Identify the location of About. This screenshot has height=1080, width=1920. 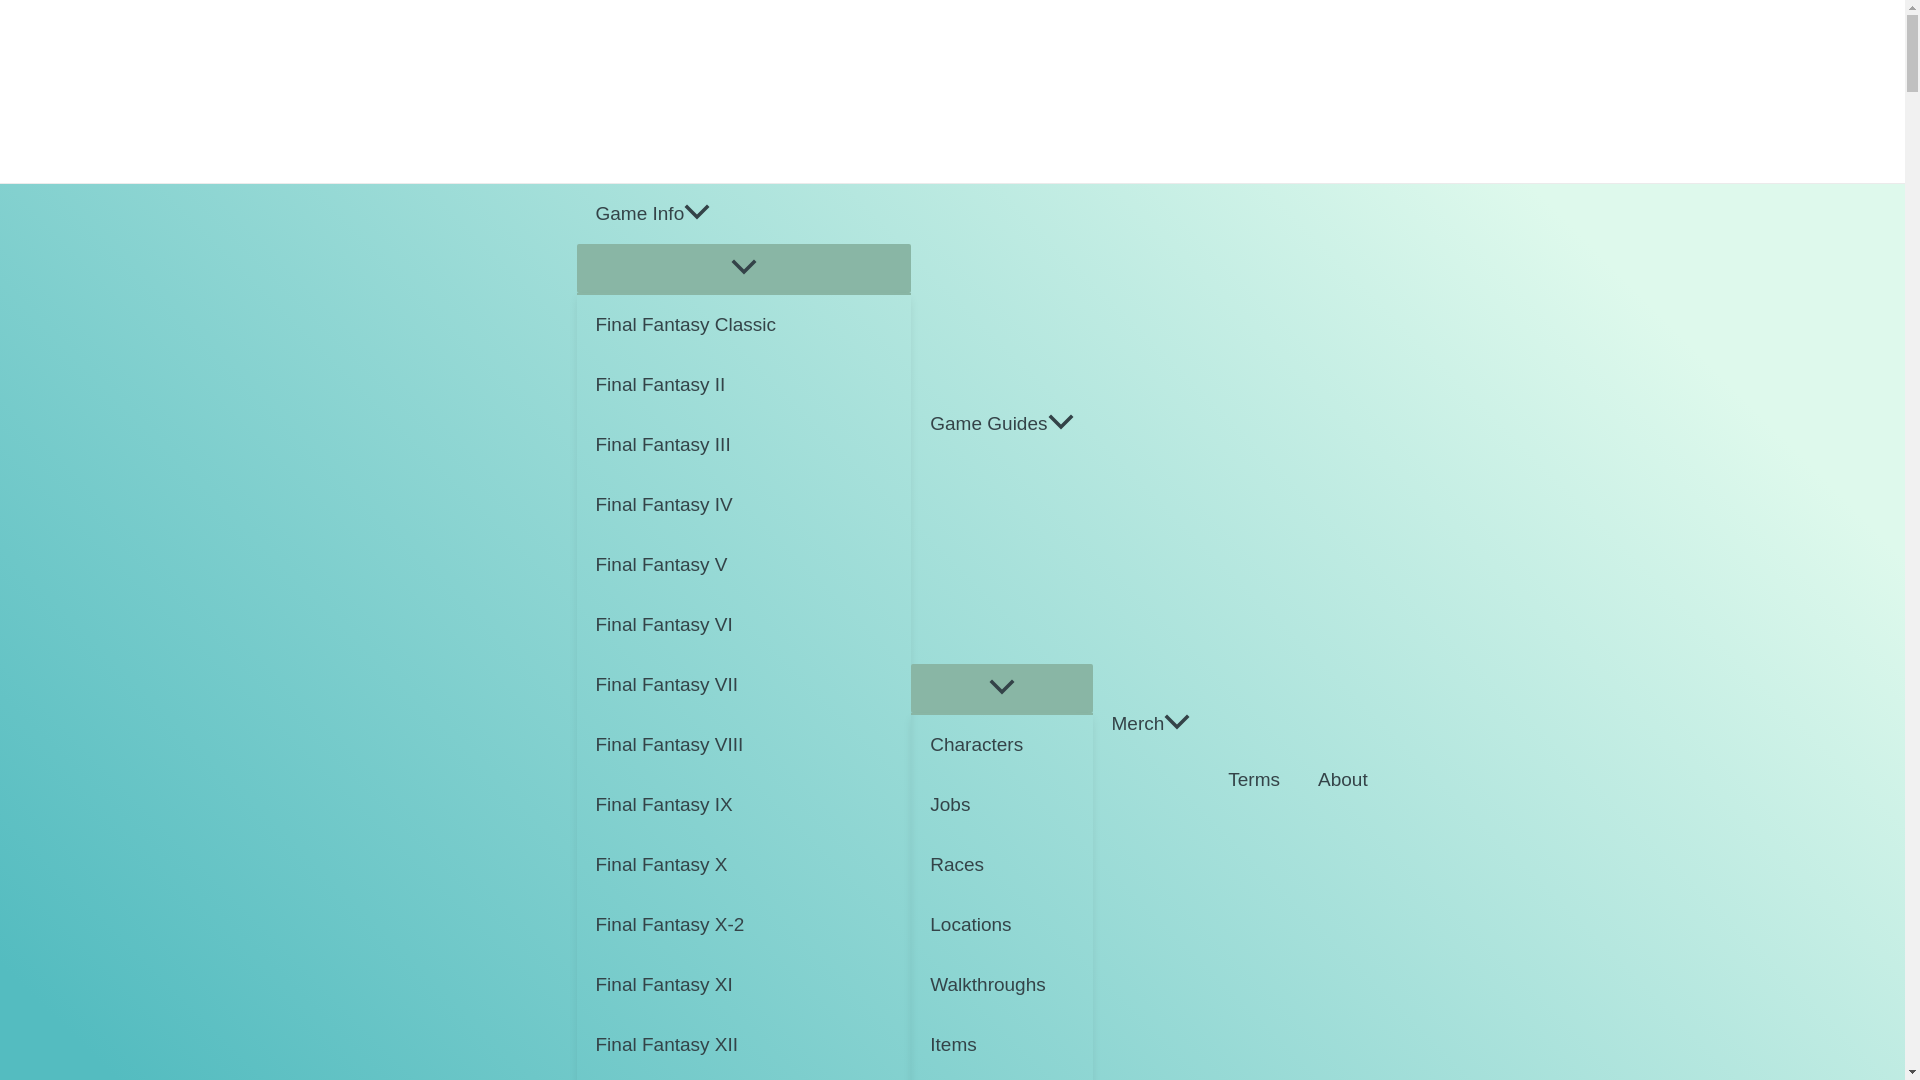
(1342, 632).